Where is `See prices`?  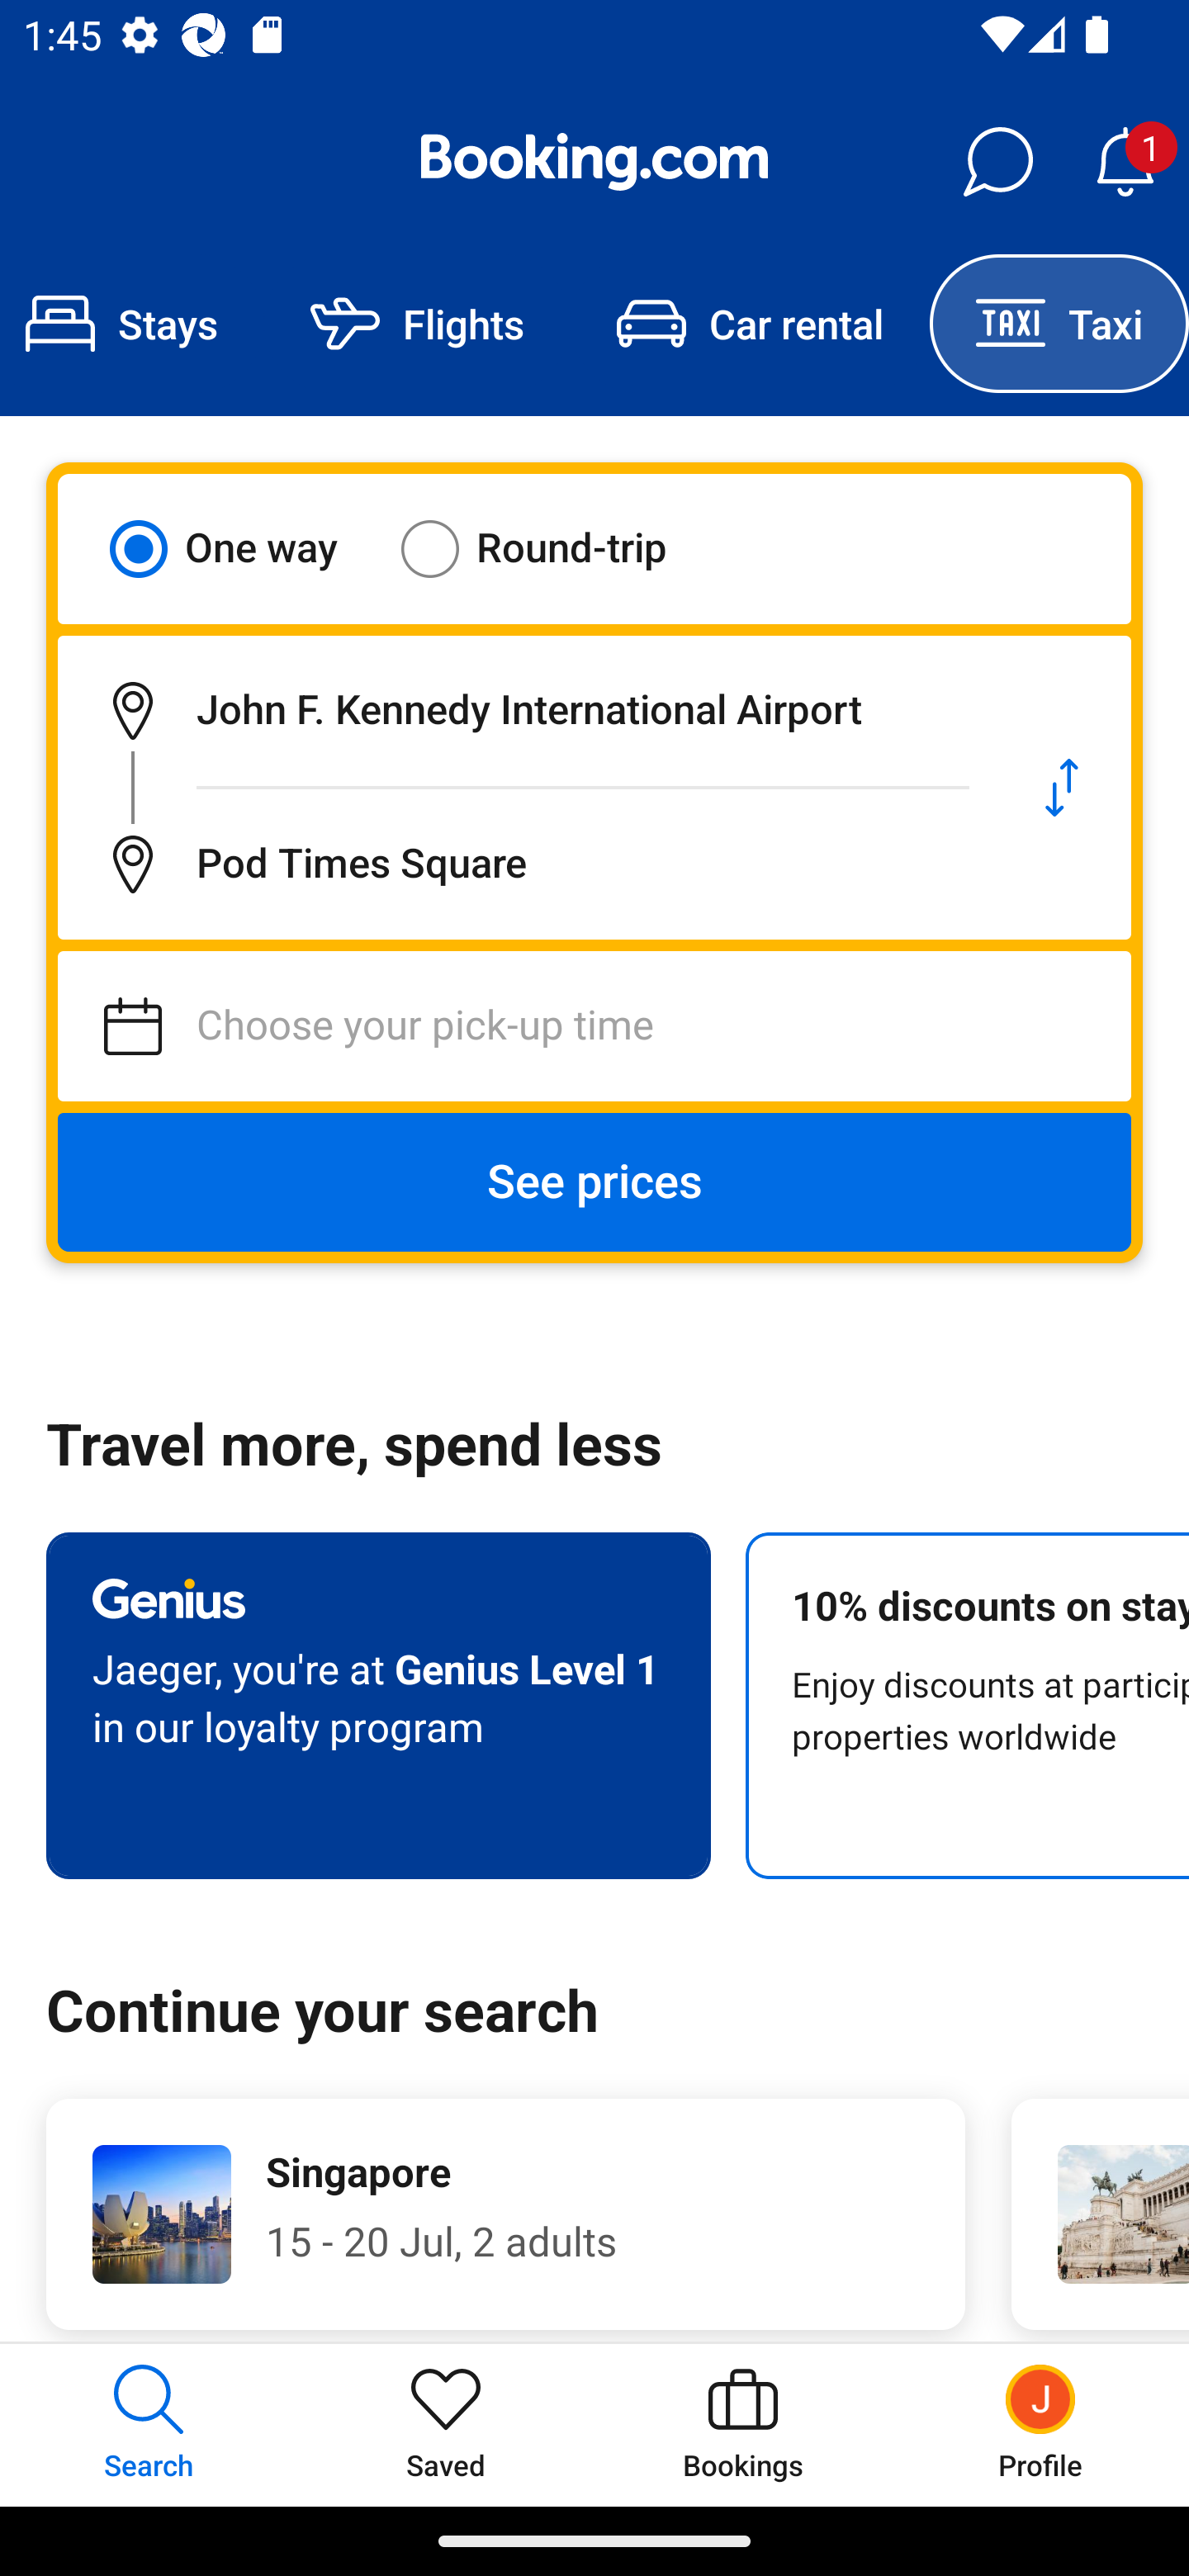 See prices is located at coordinates (594, 1182).